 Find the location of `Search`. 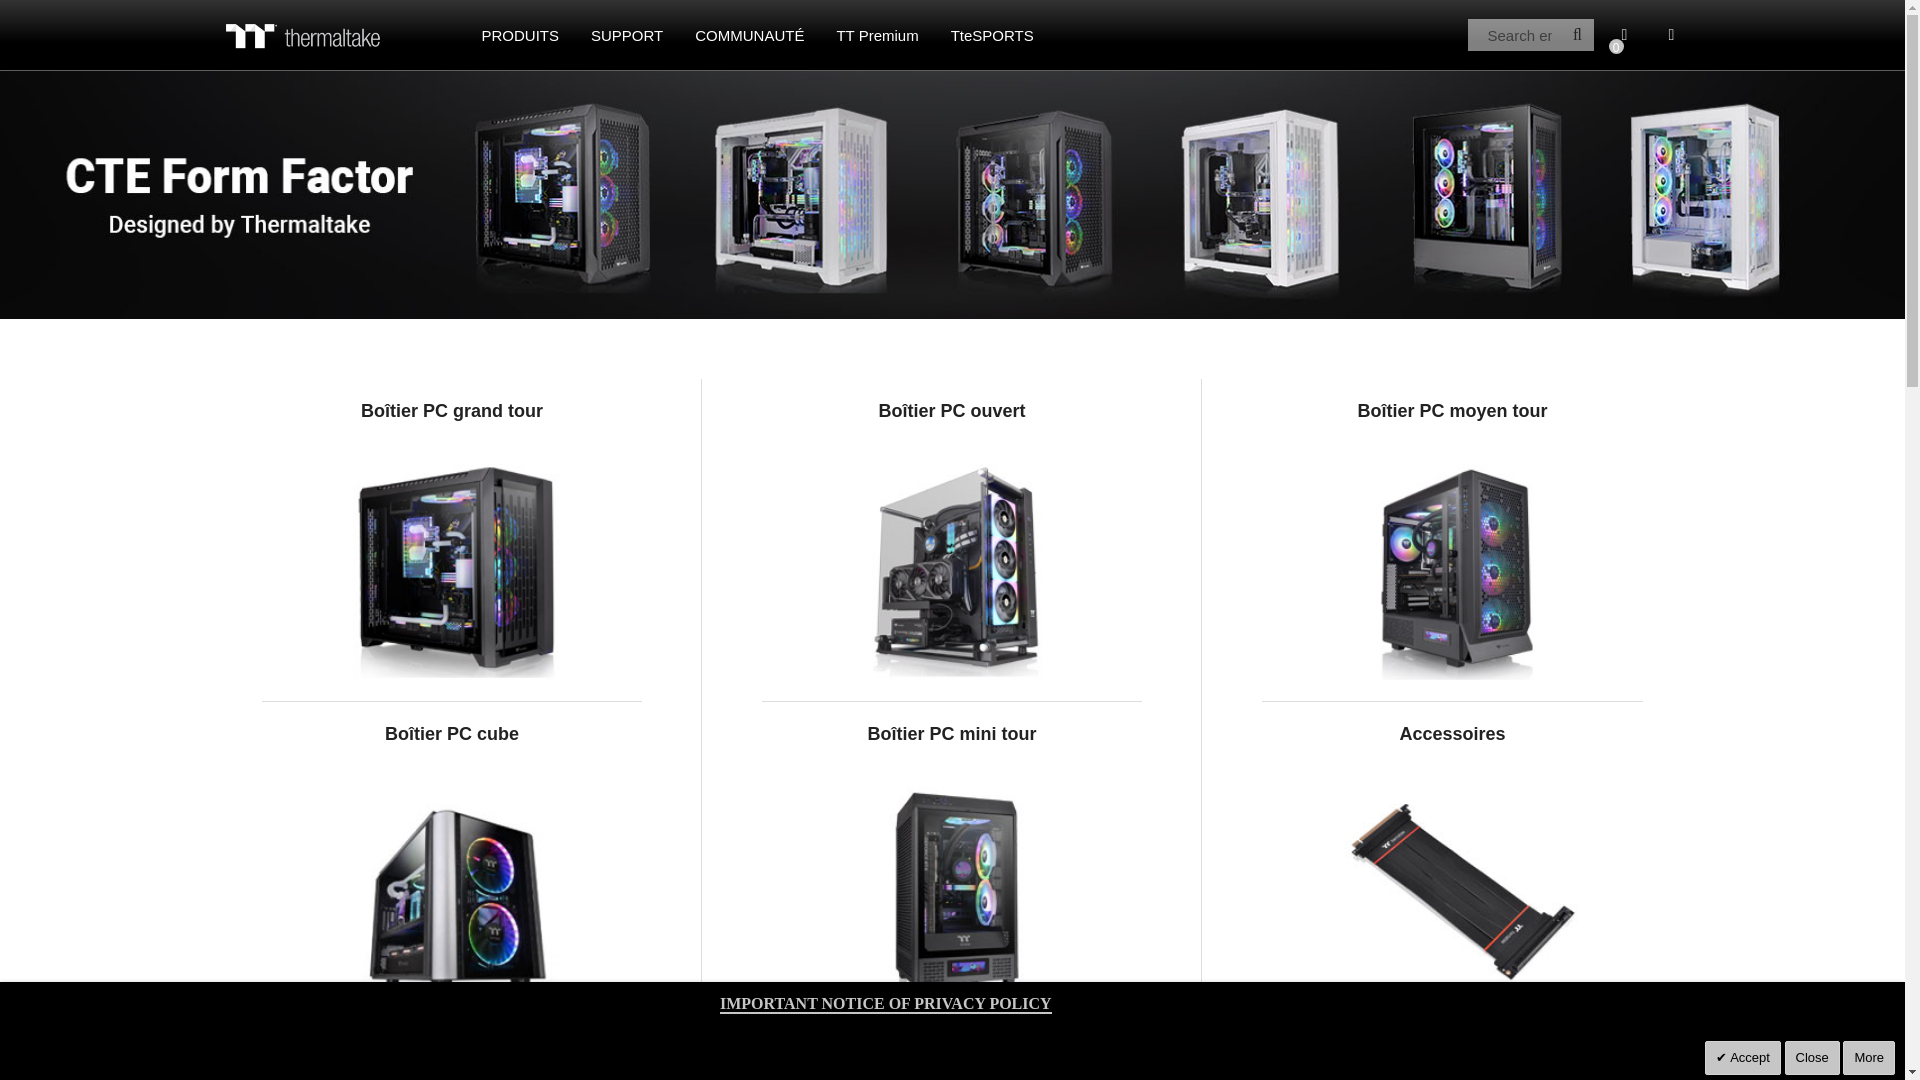

Search is located at coordinates (1578, 34).